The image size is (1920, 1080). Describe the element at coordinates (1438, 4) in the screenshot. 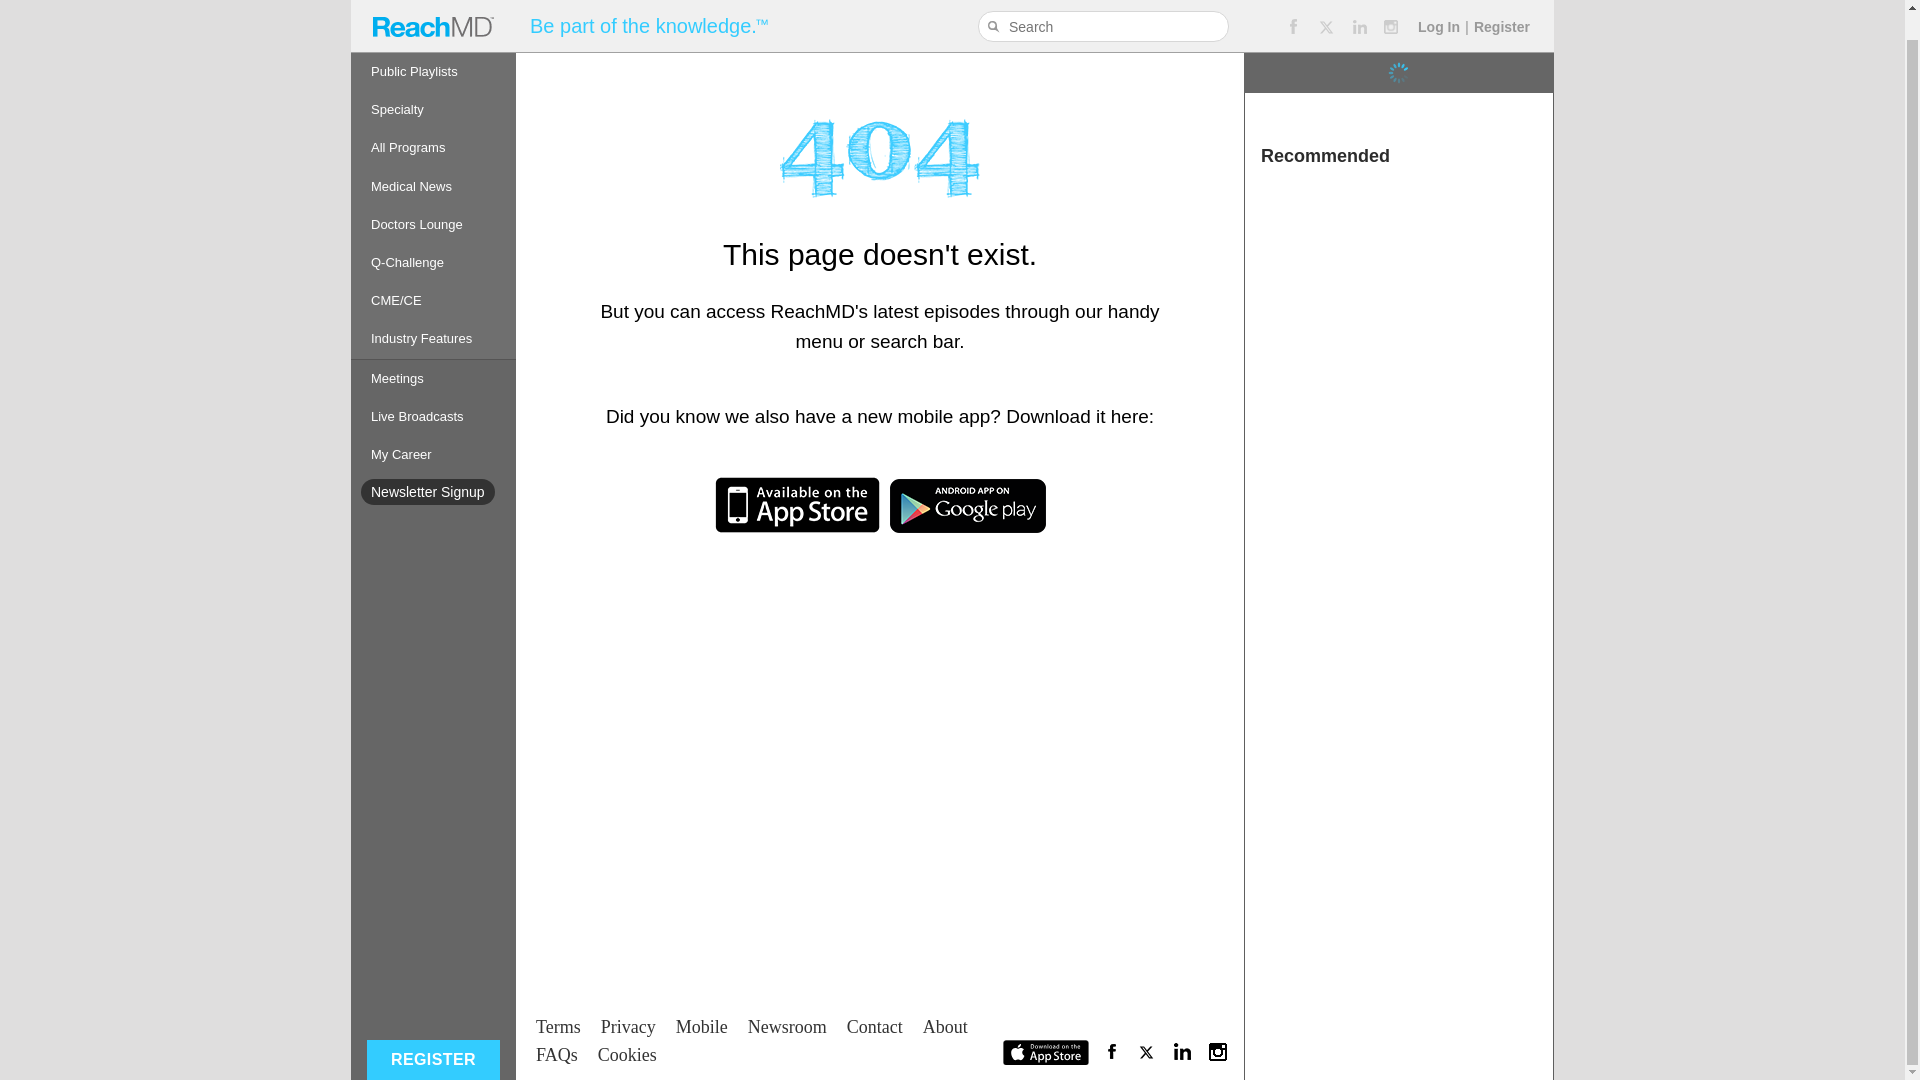

I see `Log In` at that location.